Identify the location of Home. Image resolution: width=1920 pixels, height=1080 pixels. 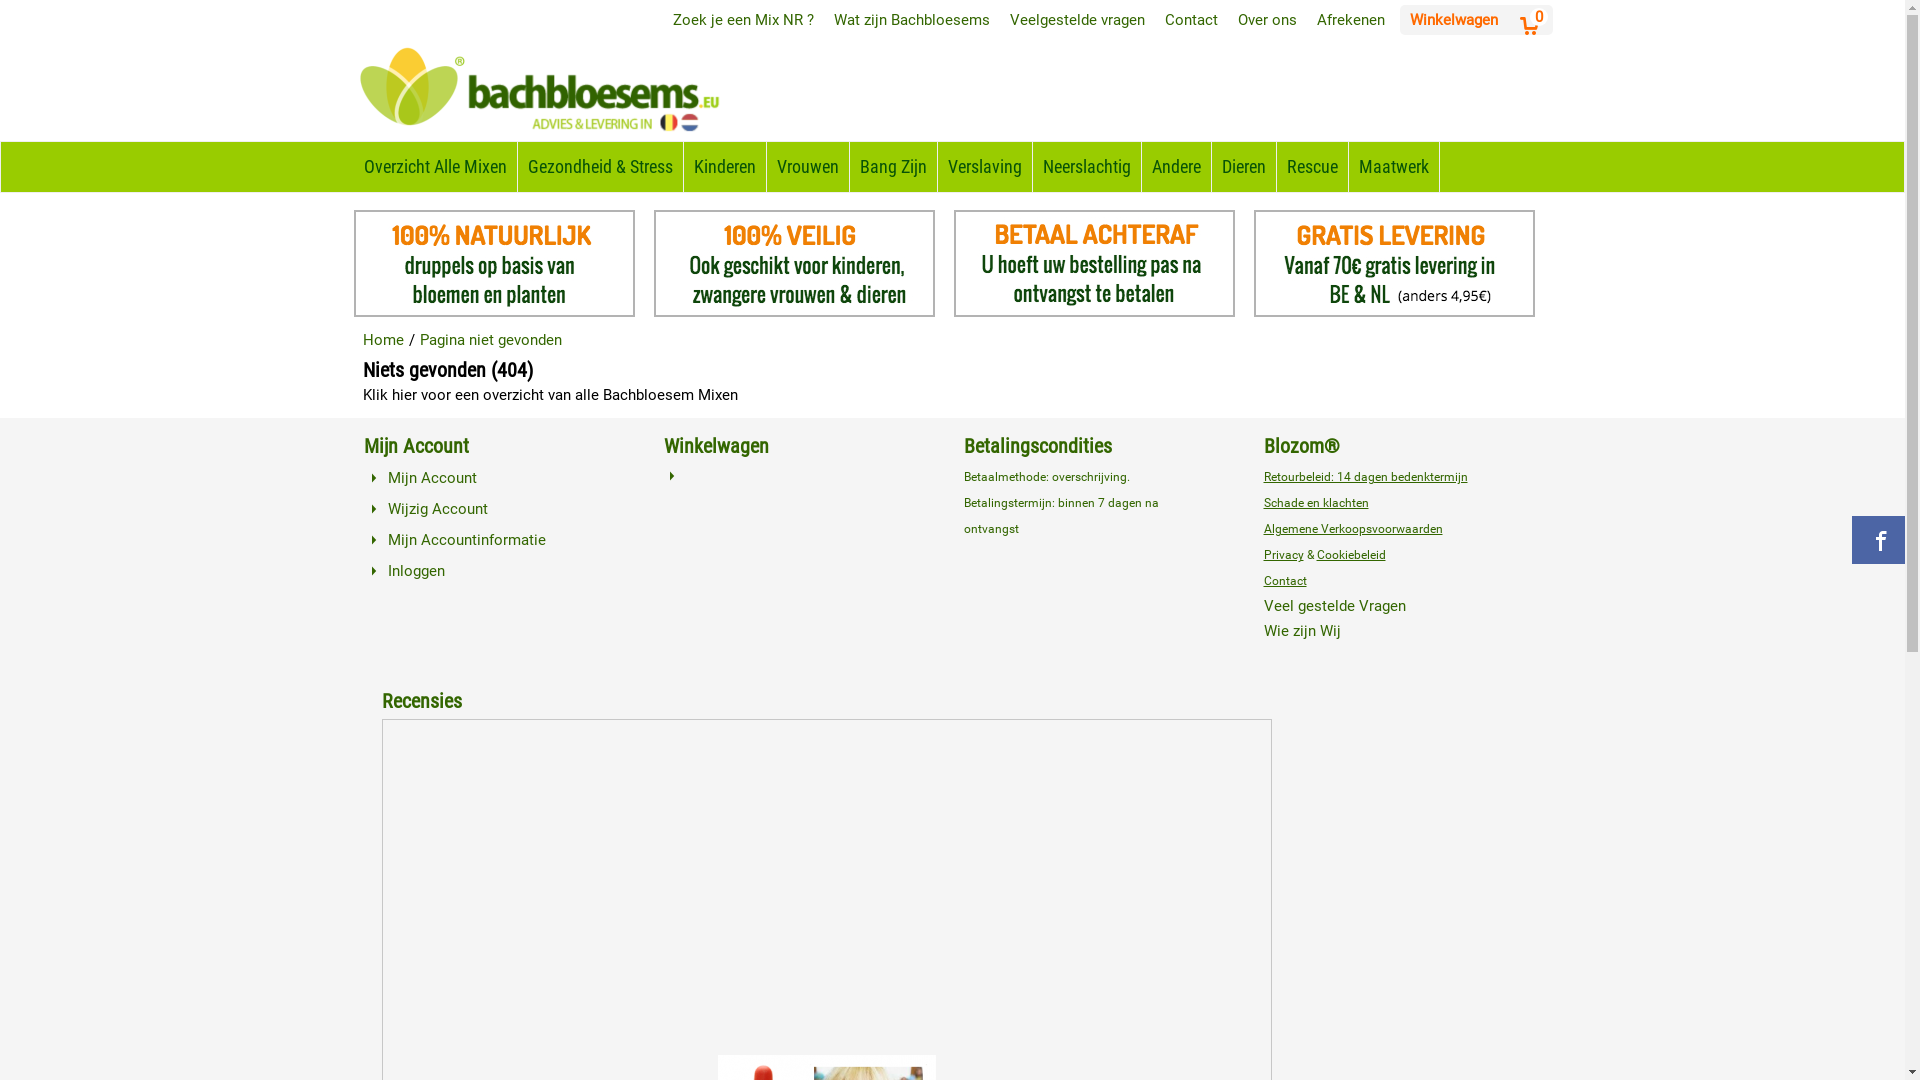
(382, 343).